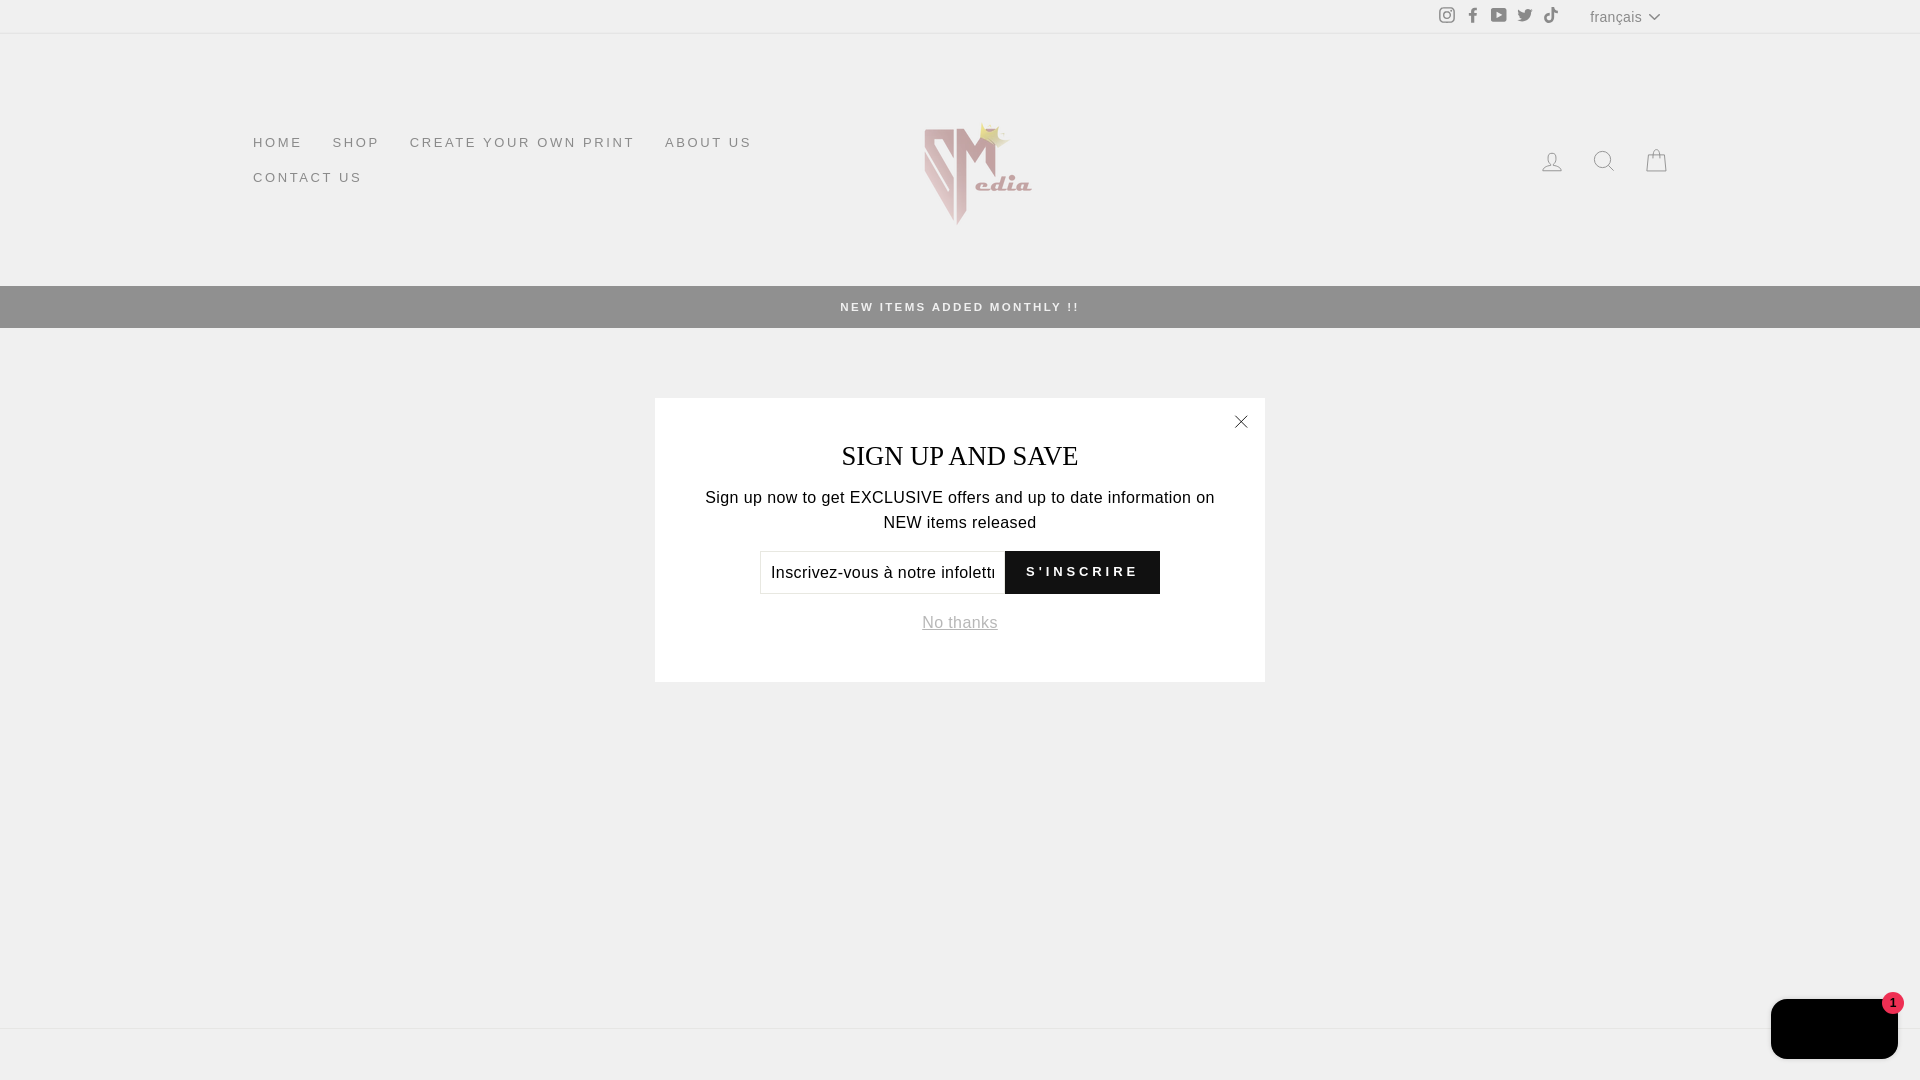  Describe the element at coordinates (708, 142) in the screenshot. I see `ABOUT US` at that location.